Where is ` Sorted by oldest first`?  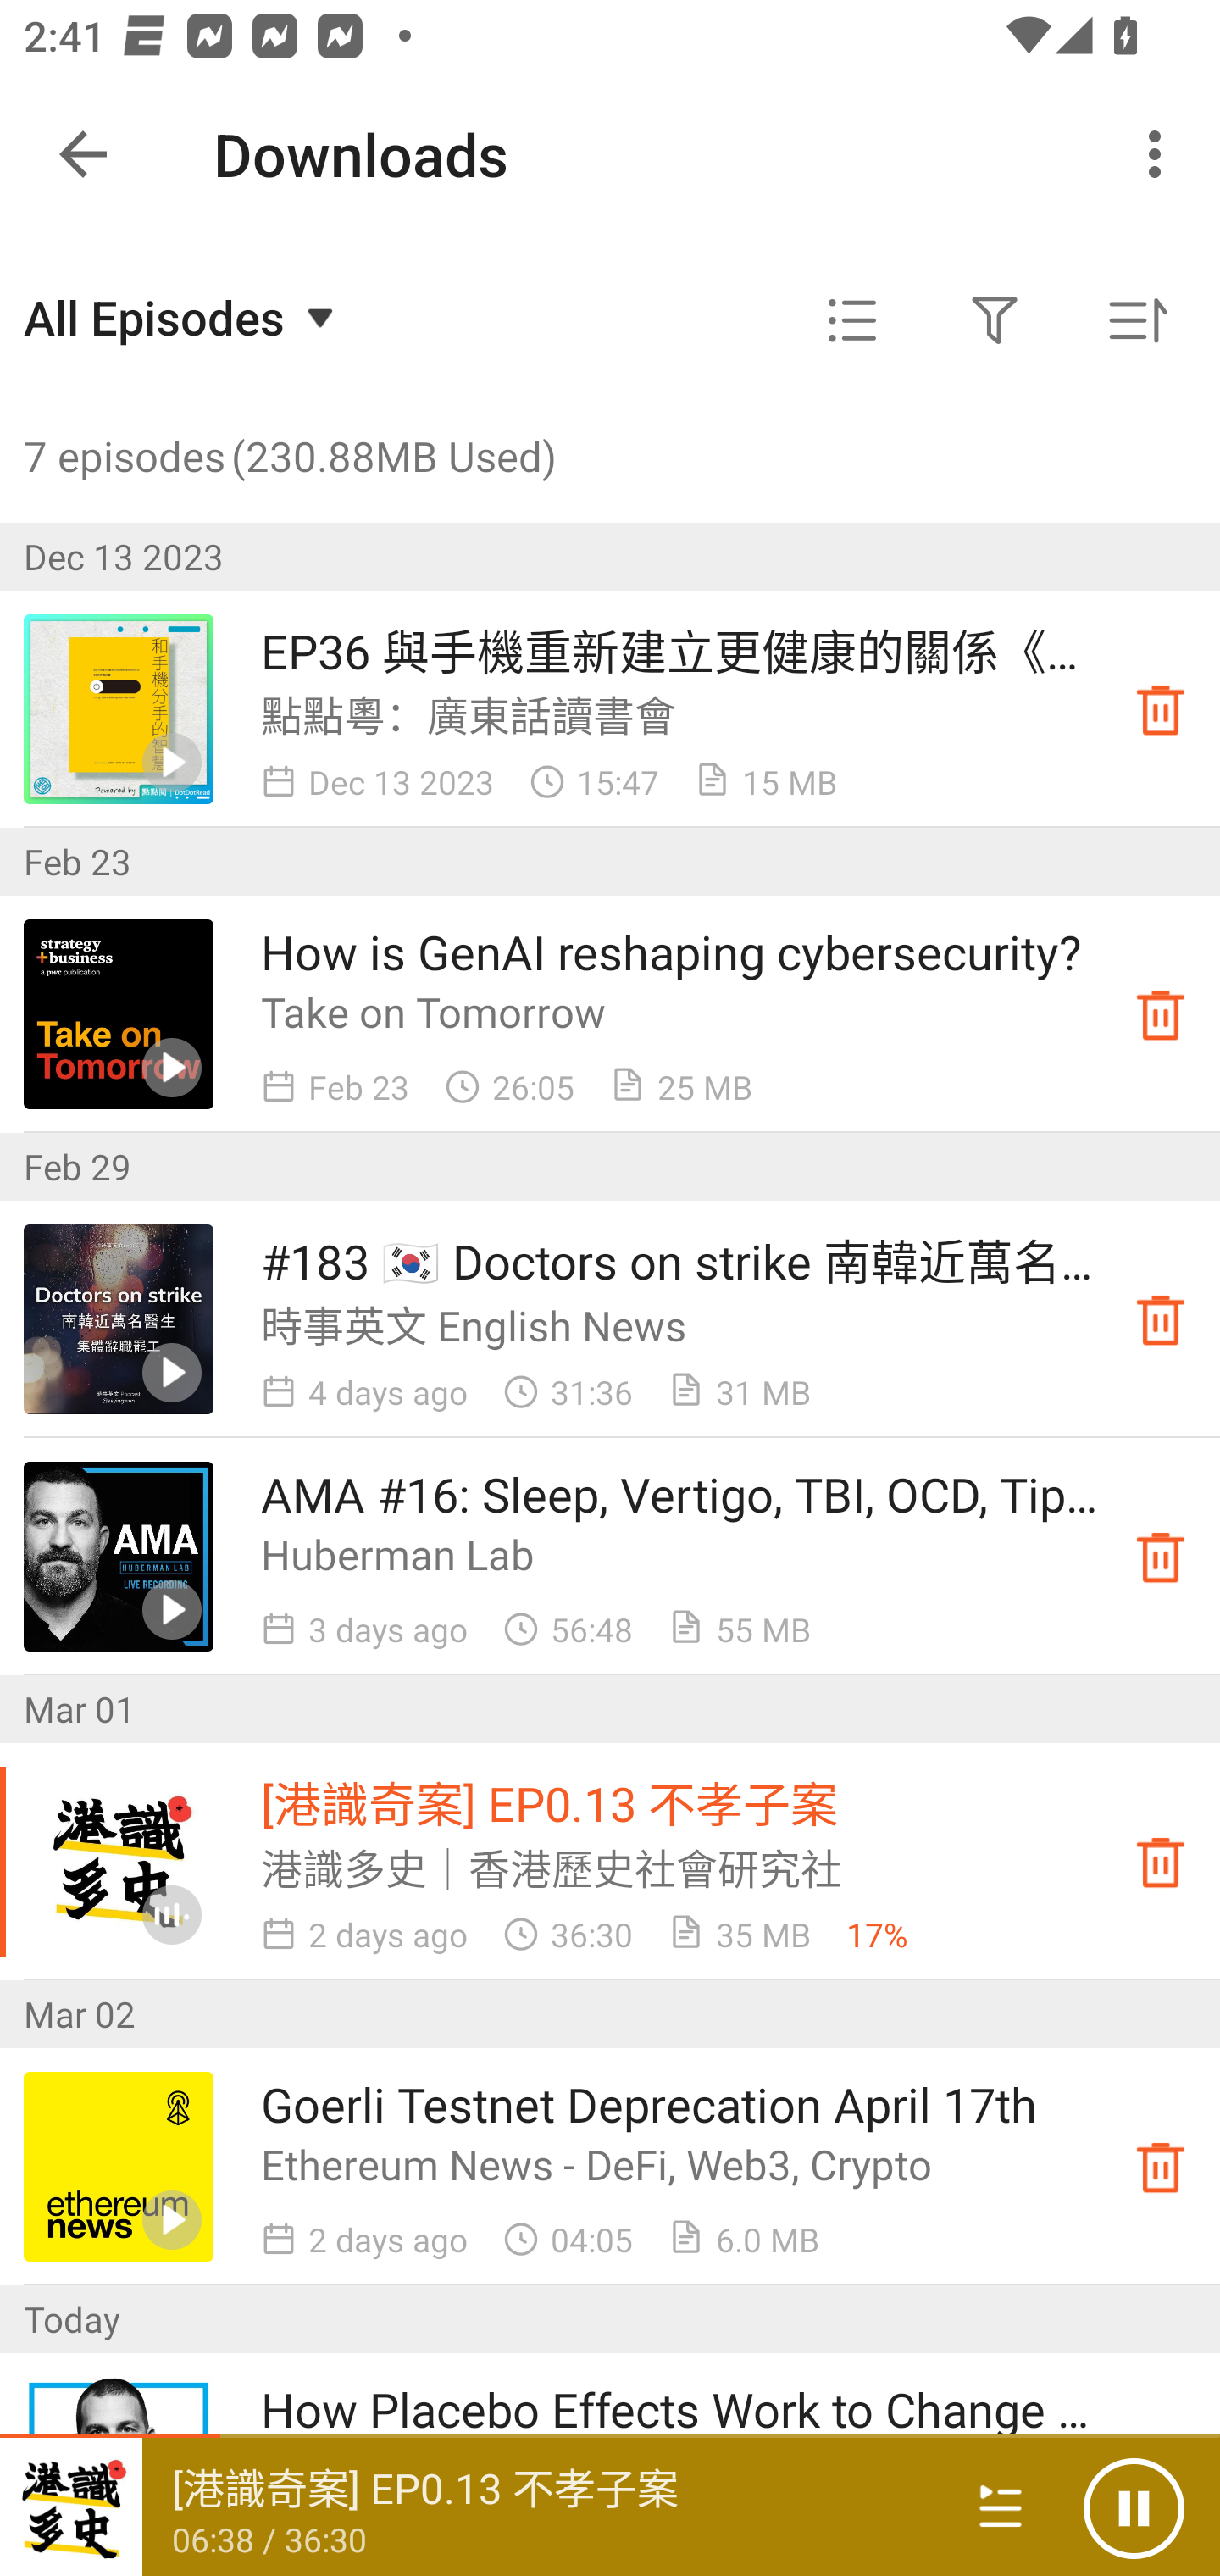  Sorted by oldest first is located at coordinates (1137, 320).